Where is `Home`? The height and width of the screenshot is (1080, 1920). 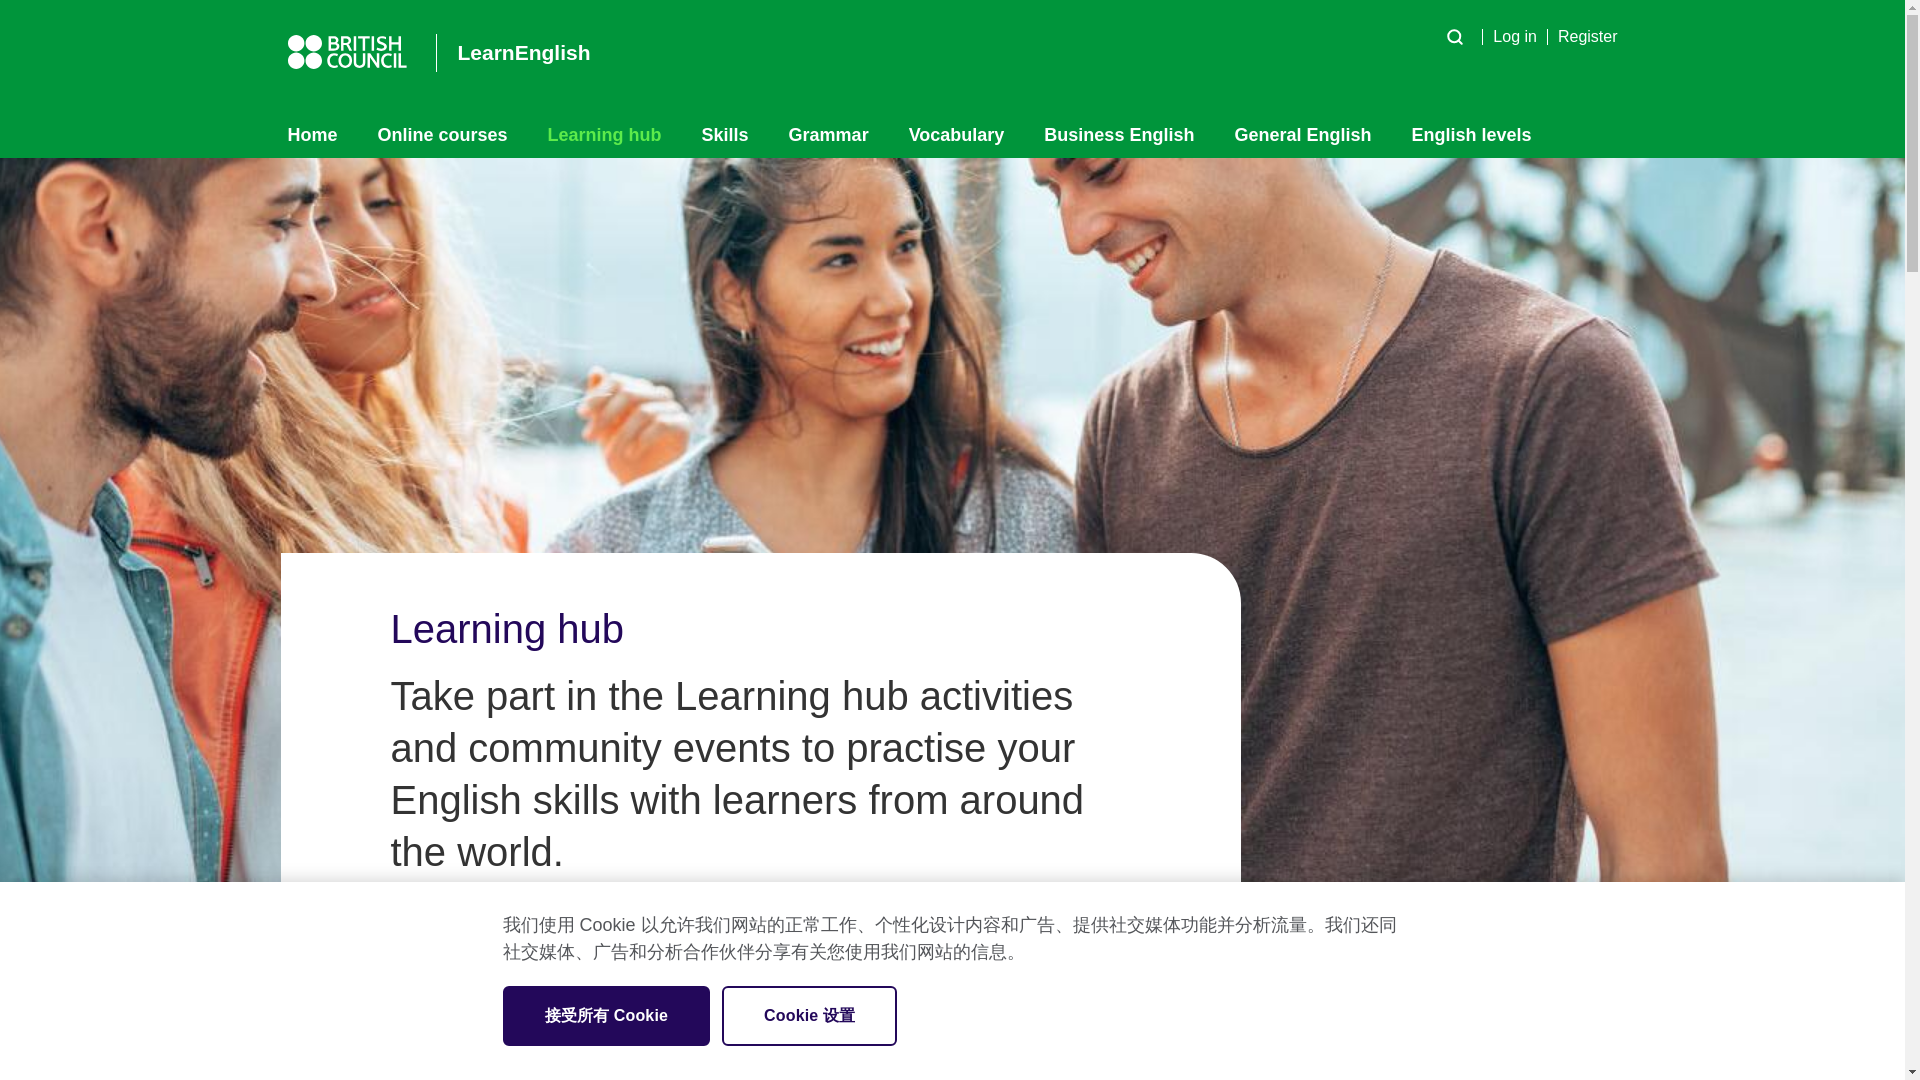 Home is located at coordinates (322, 135).